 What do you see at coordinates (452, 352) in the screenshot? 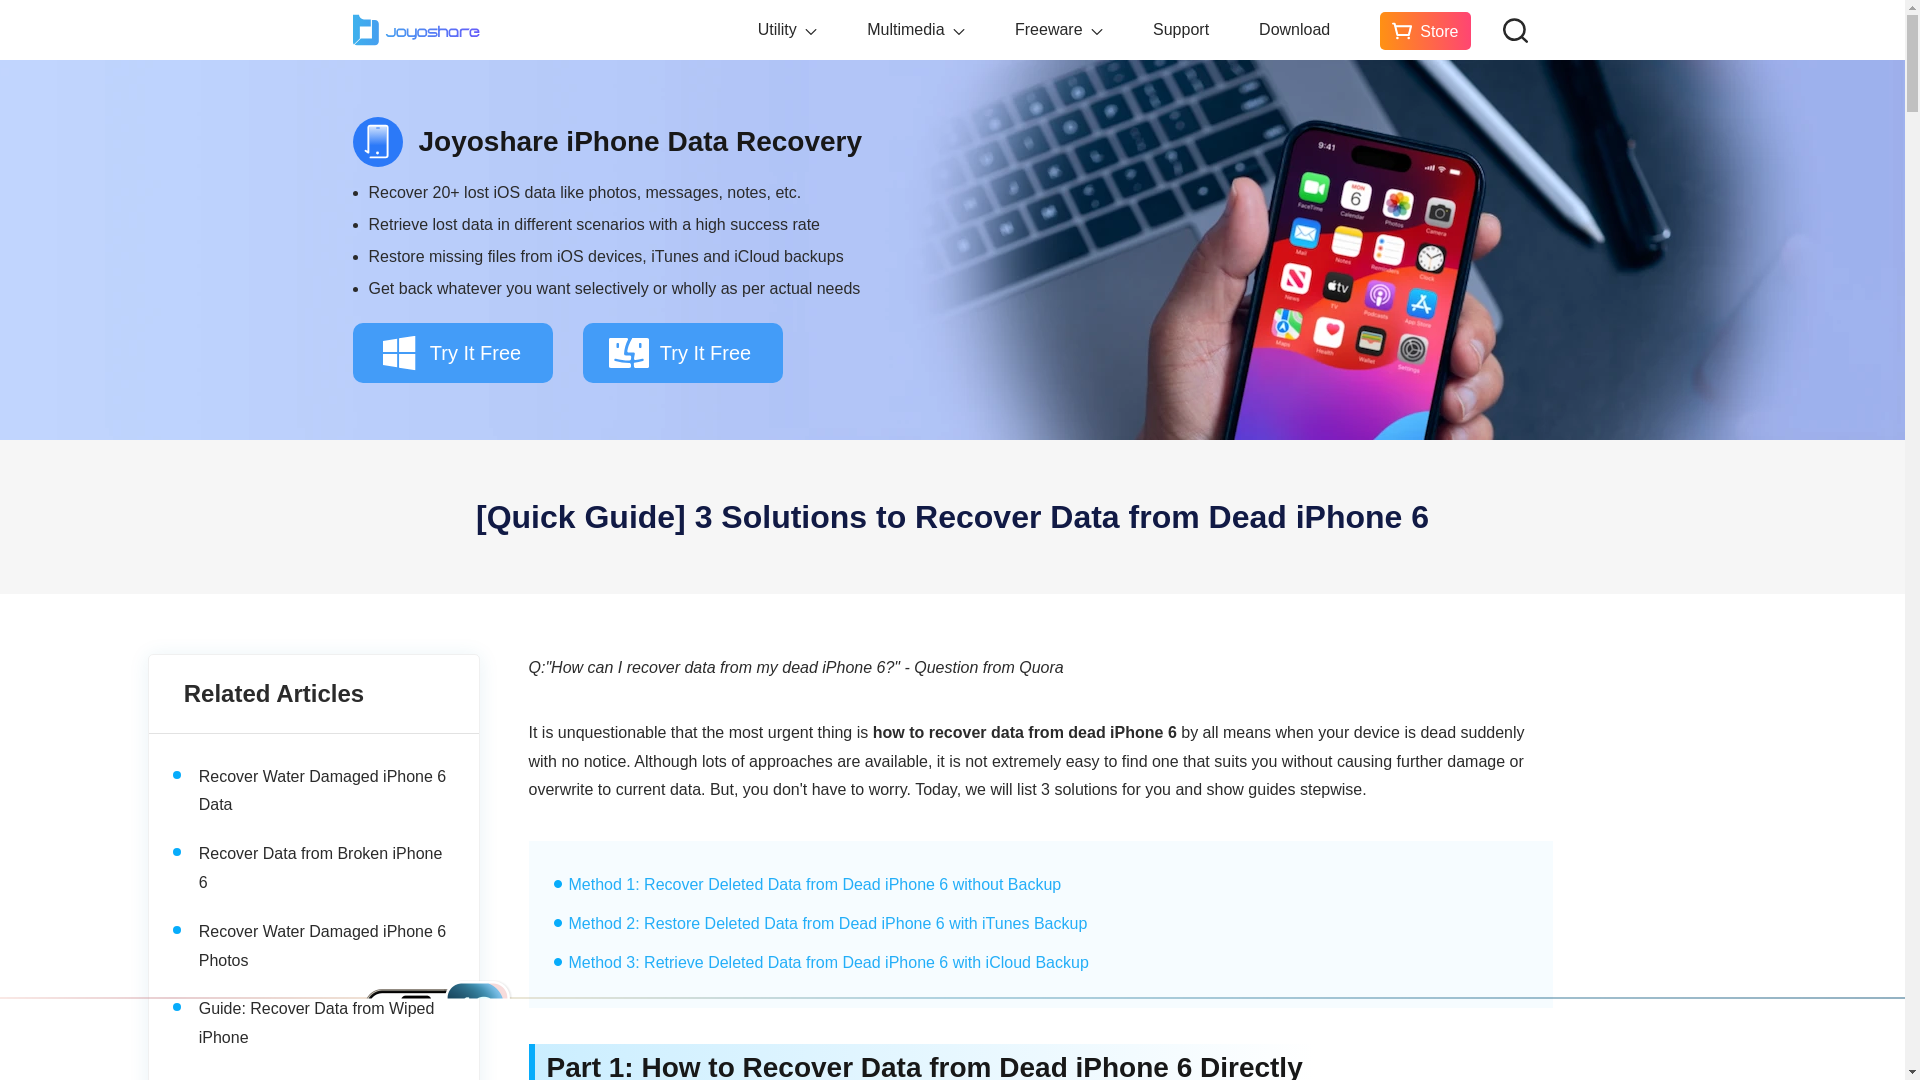
I see `Try It Free` at bounding box center [452, 352].